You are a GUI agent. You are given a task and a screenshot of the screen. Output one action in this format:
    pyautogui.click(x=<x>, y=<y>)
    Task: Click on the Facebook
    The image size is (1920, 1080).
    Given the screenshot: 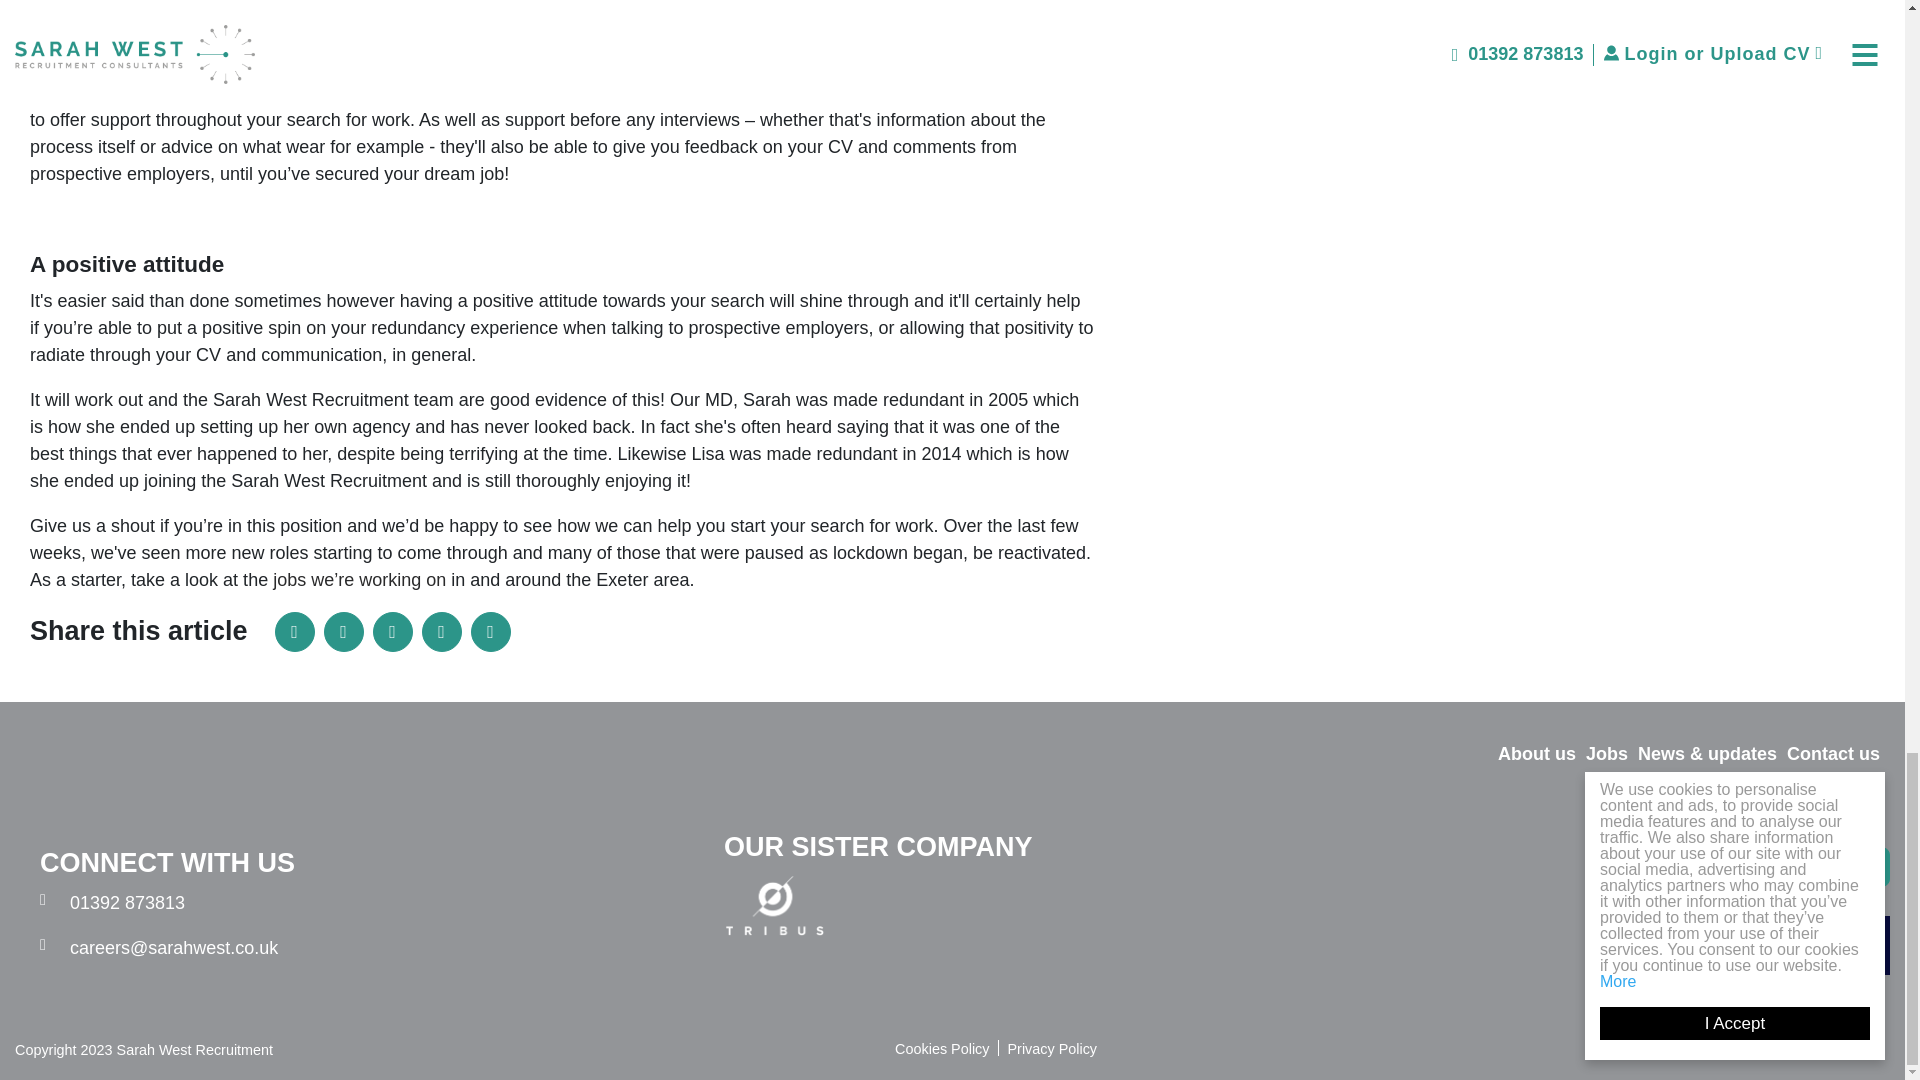 What is the action you would take?
    pyautogui.click(x=344, y=632)
    